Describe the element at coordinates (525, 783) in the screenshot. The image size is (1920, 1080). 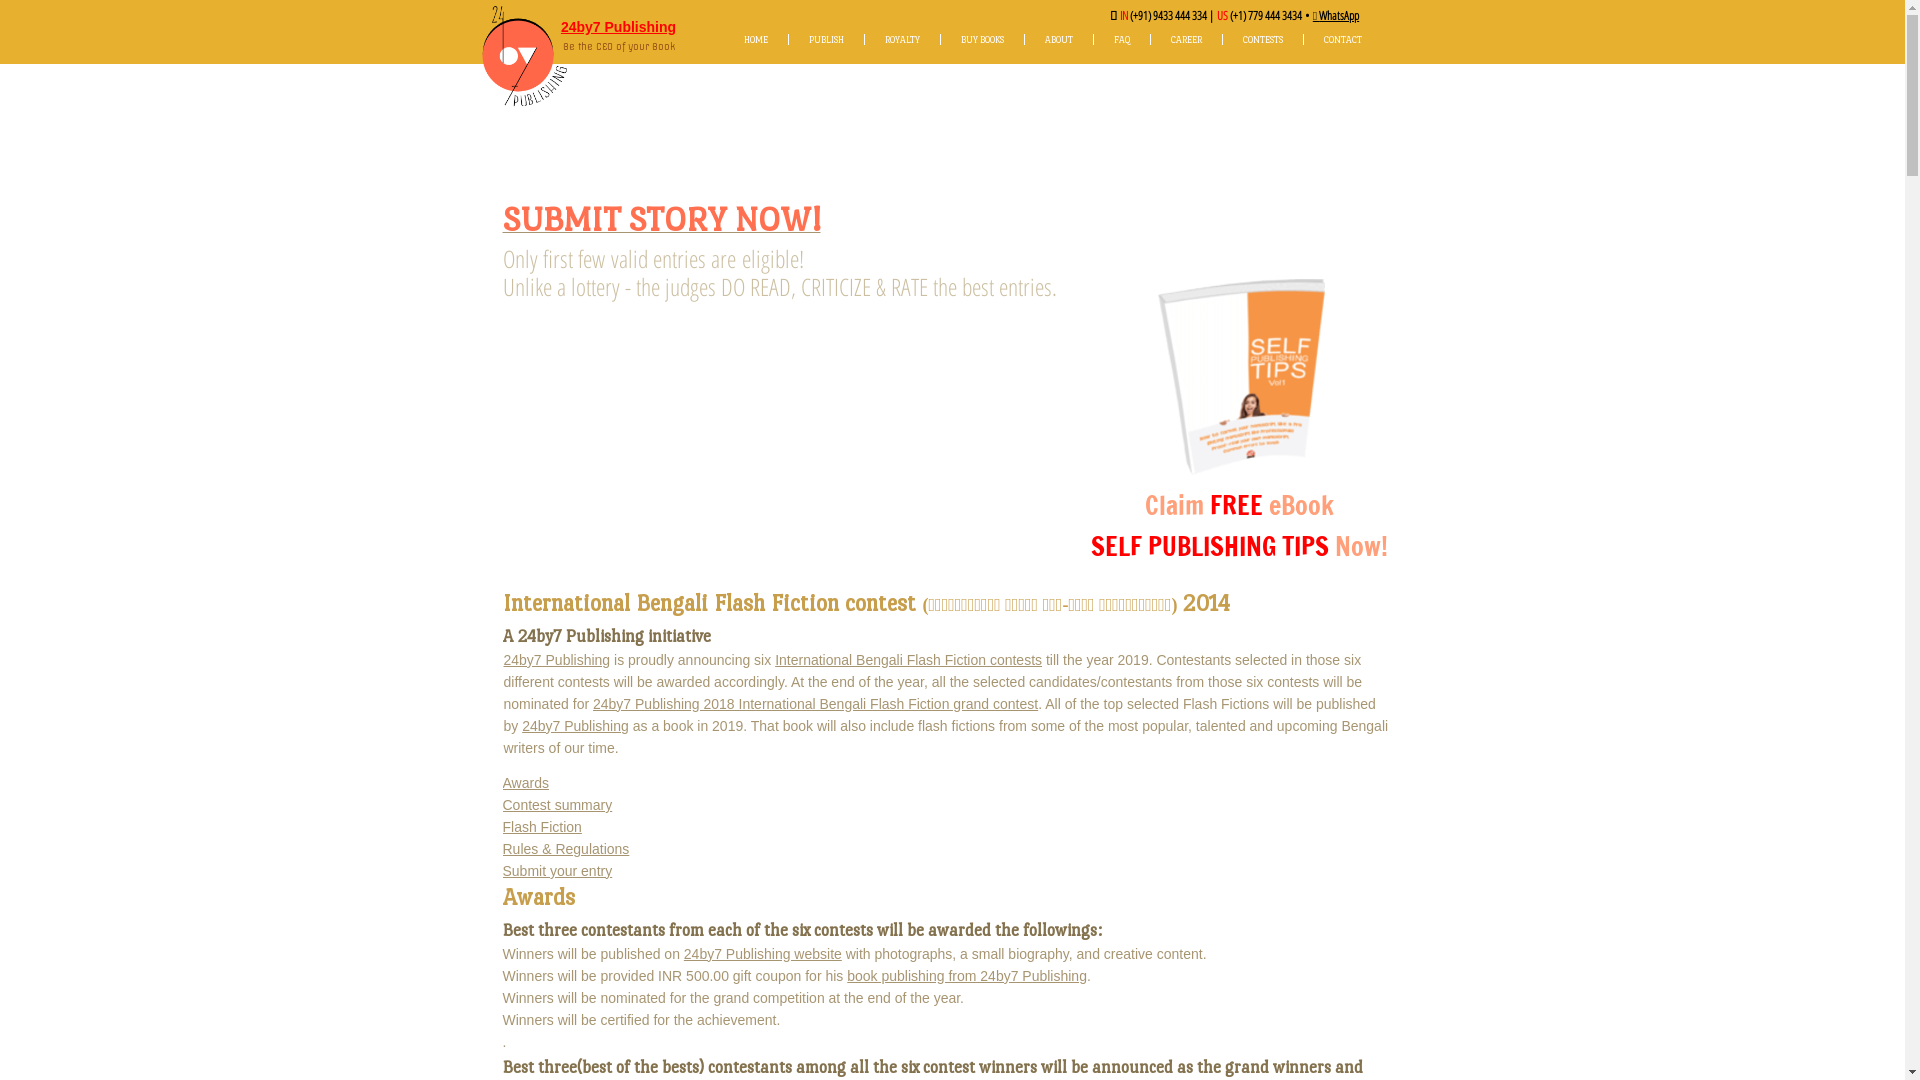
I see `Awards` at that location.